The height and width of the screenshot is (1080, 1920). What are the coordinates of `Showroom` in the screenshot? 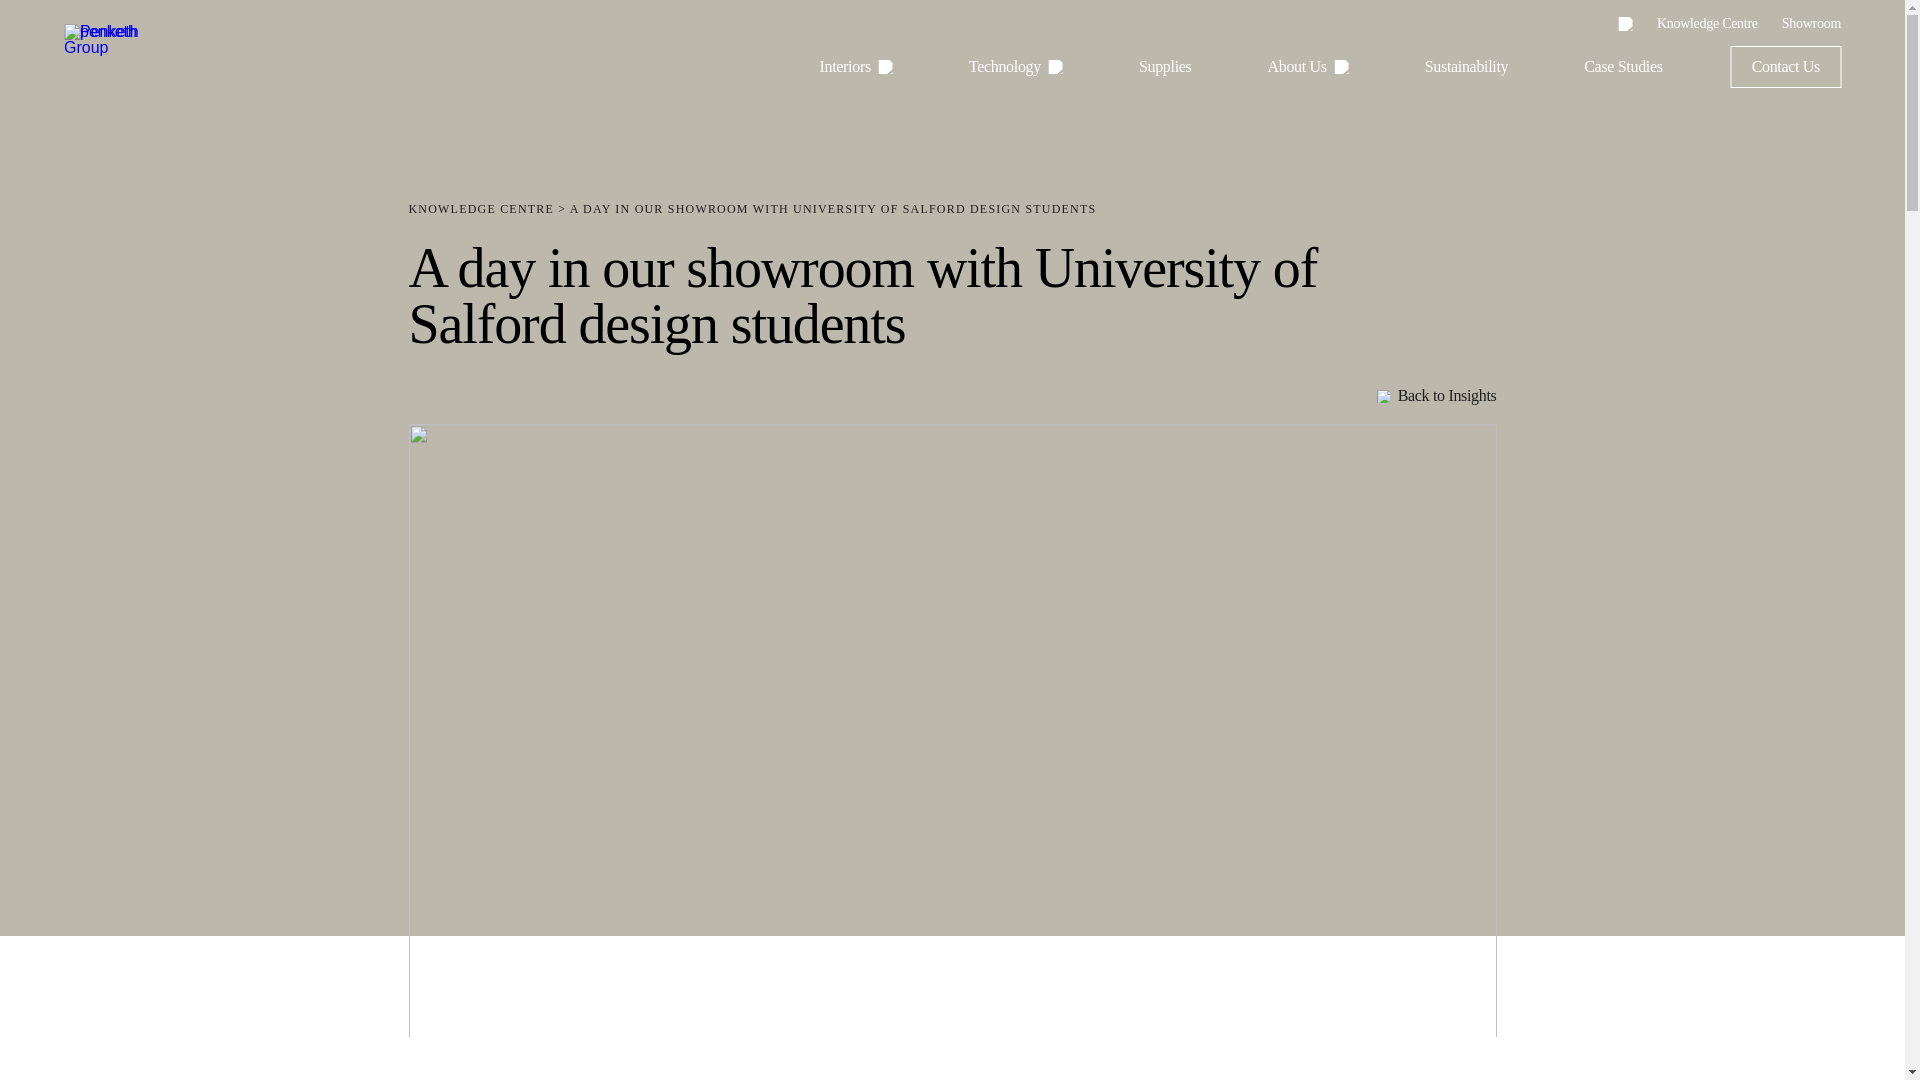 It's located at (1811, 22).